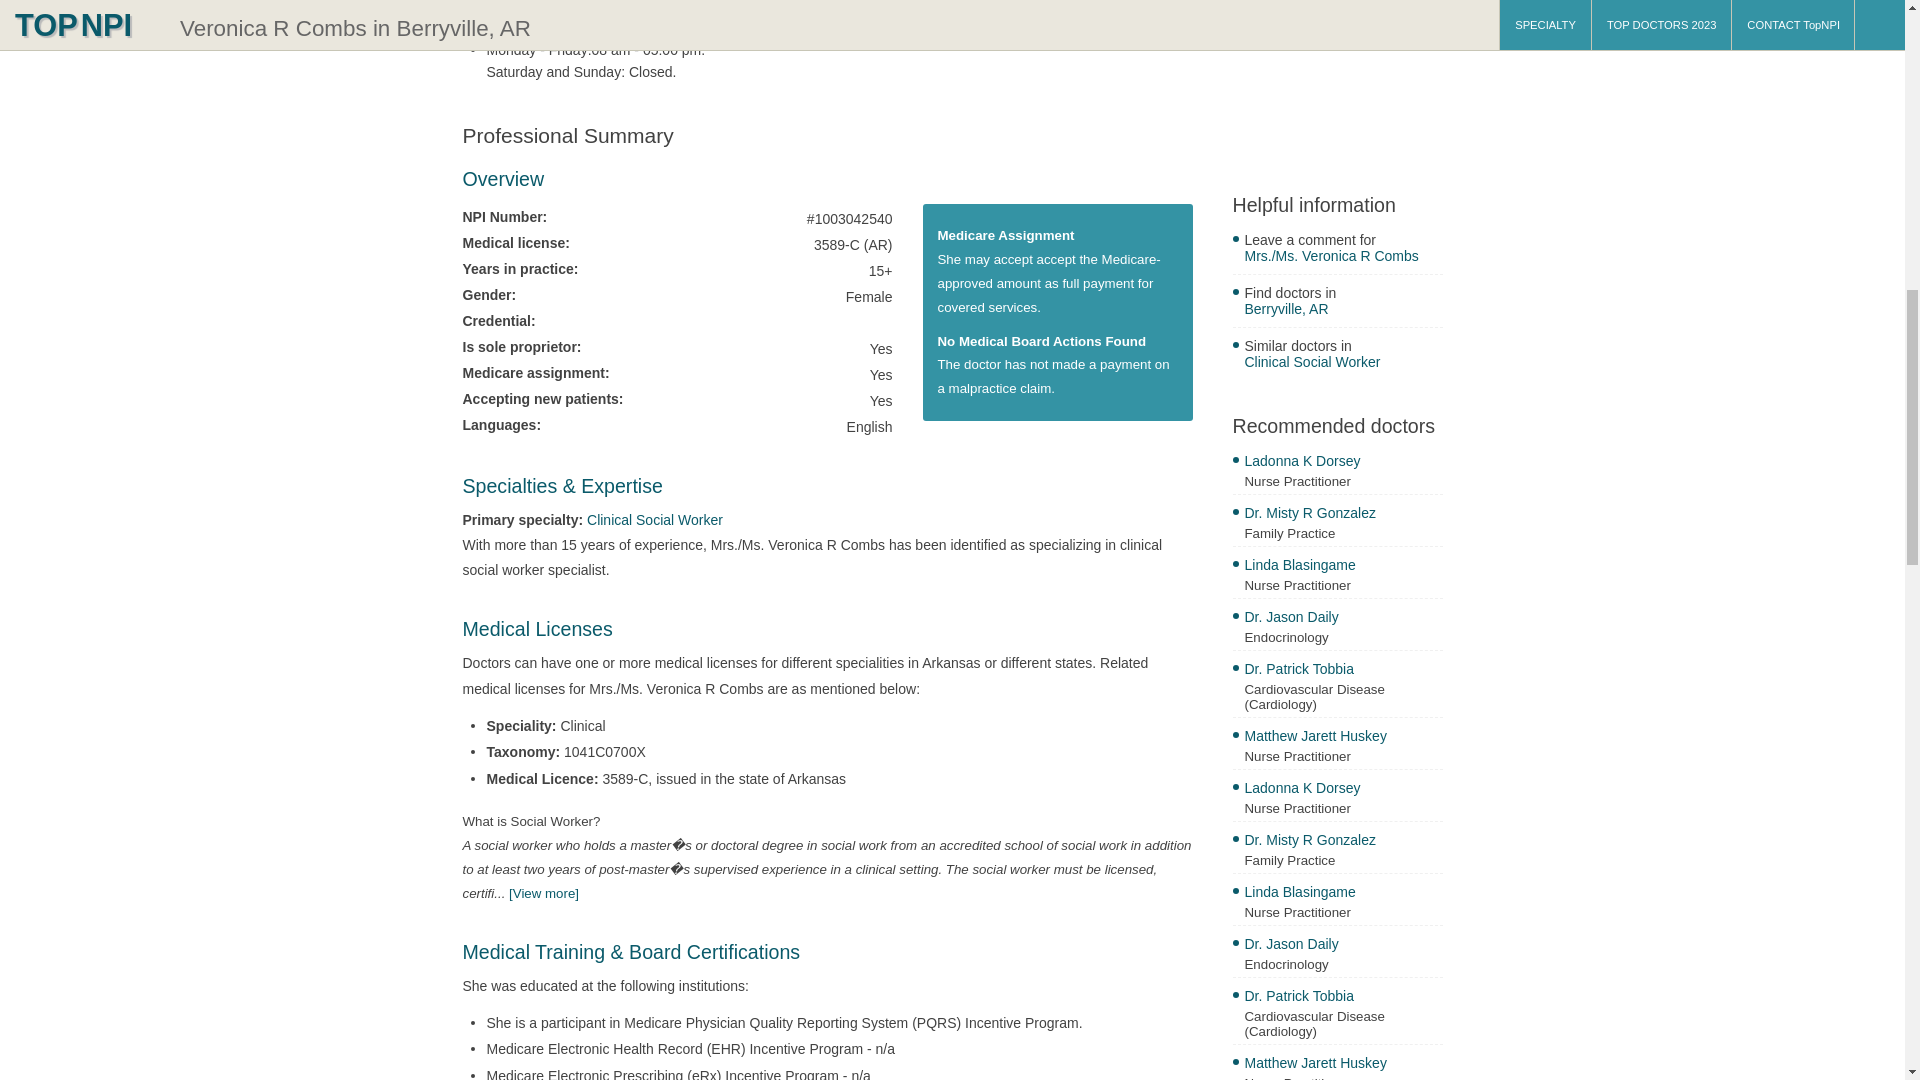  Describe the element at coordinates (1342, 738) in the screenshot. I see `Matthew Jarett Huskey` at that location.